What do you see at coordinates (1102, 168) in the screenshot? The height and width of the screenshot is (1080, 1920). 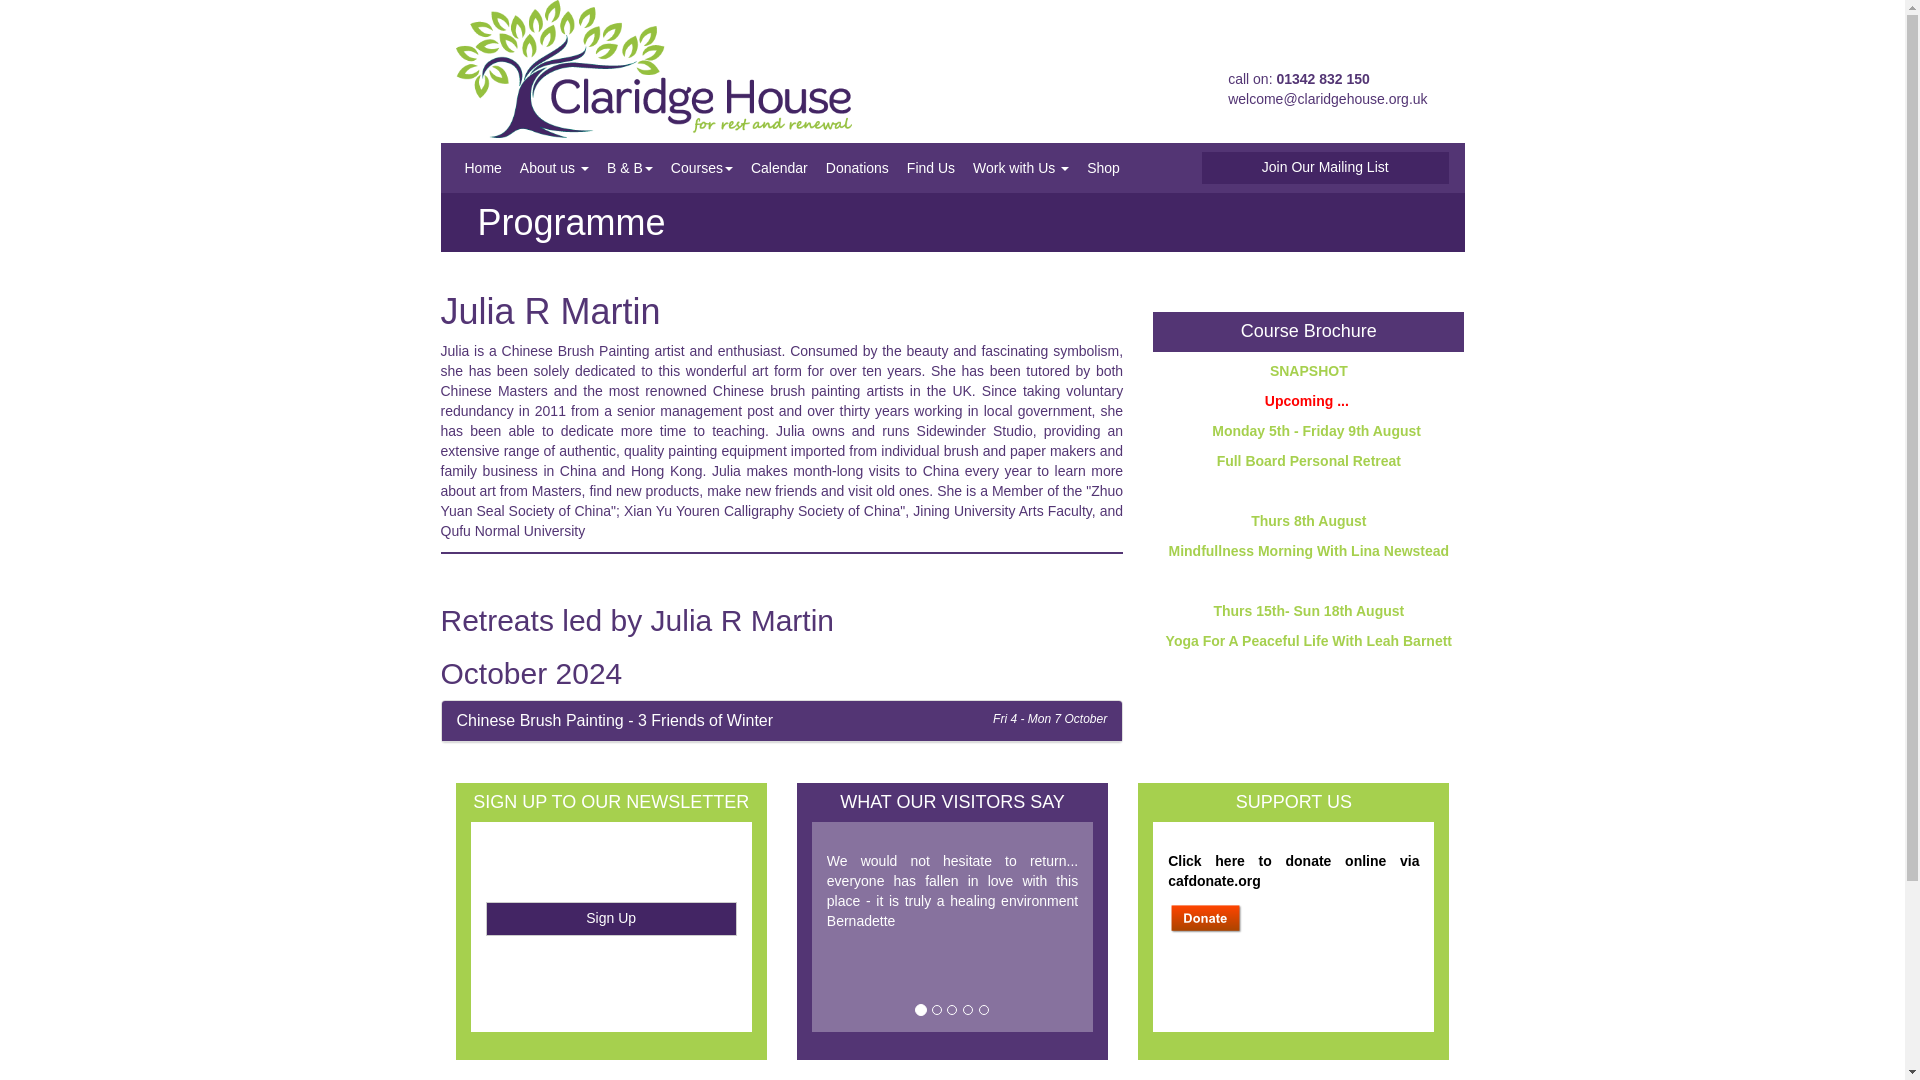 I see `Shop` at bounding box center [1102, 168].